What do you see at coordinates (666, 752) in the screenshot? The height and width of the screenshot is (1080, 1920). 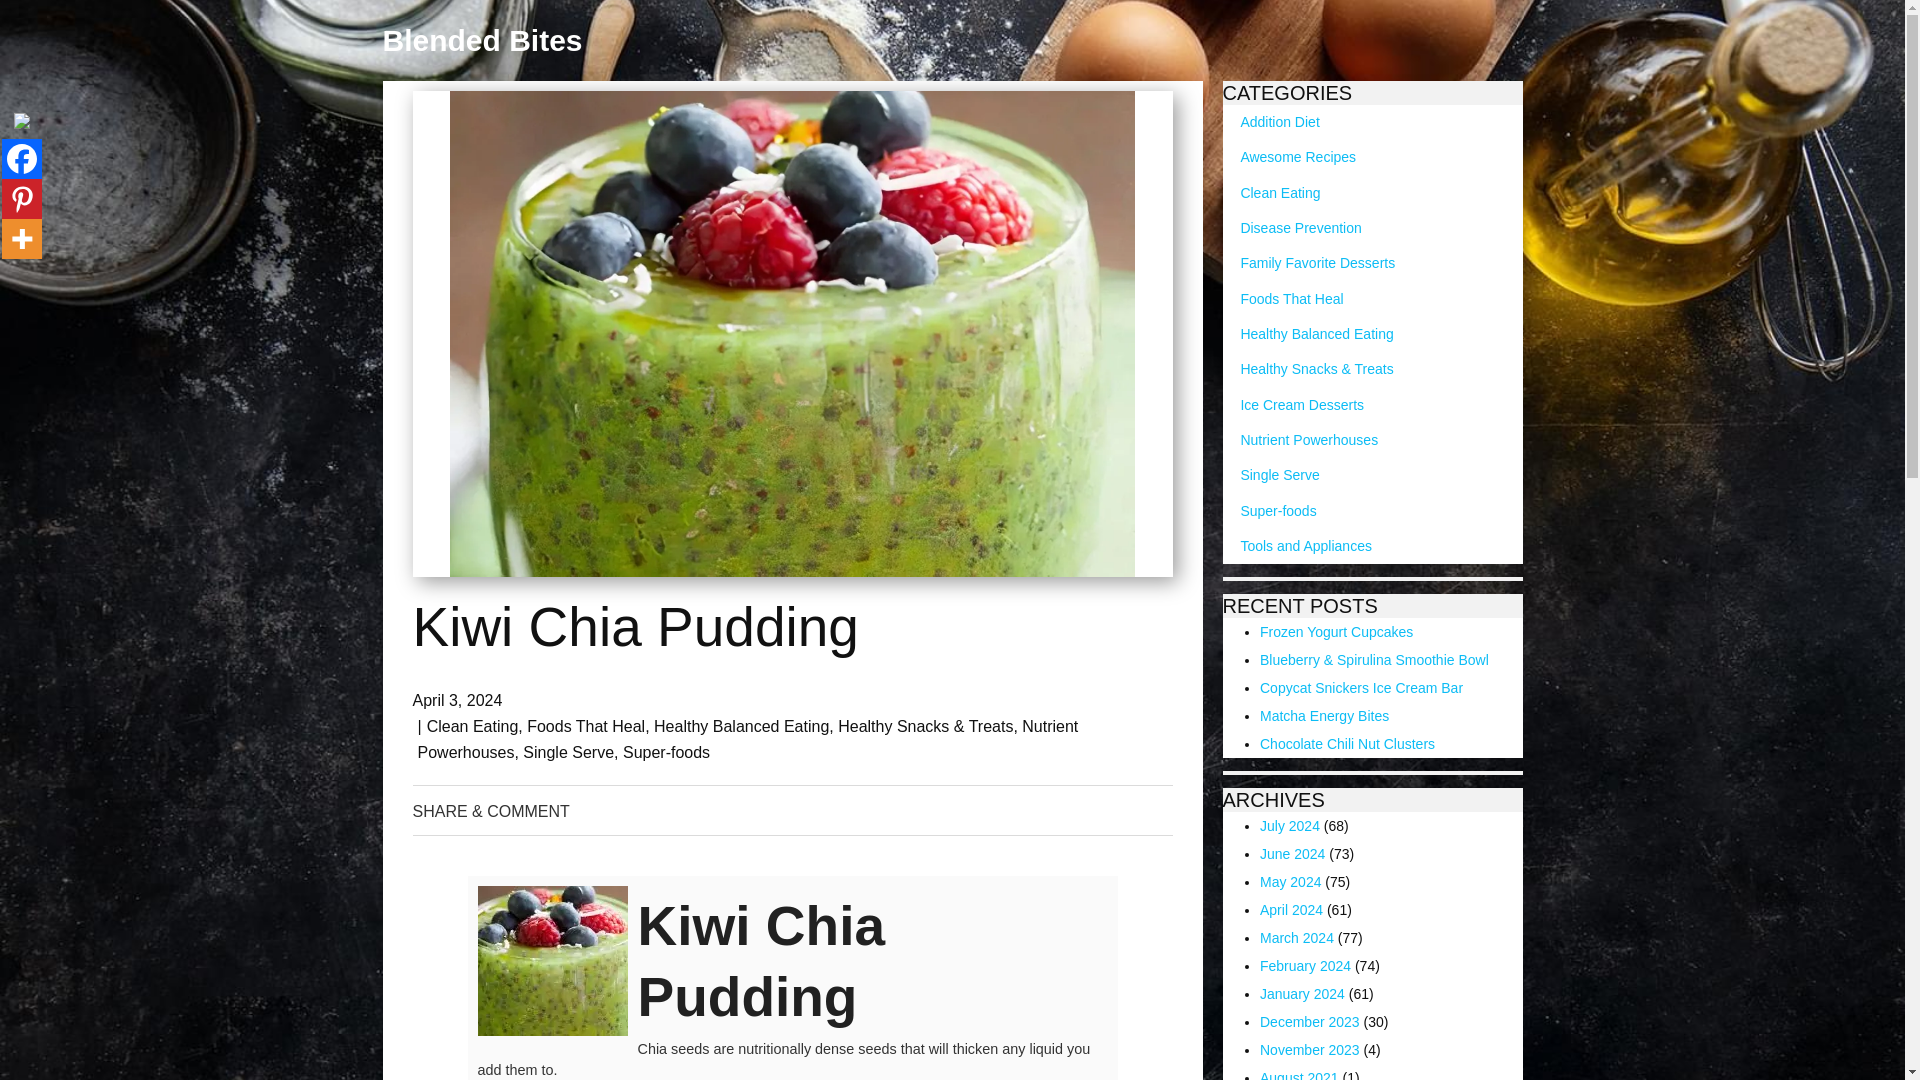 I see `Super-foods` at bounding box center [666, 752].